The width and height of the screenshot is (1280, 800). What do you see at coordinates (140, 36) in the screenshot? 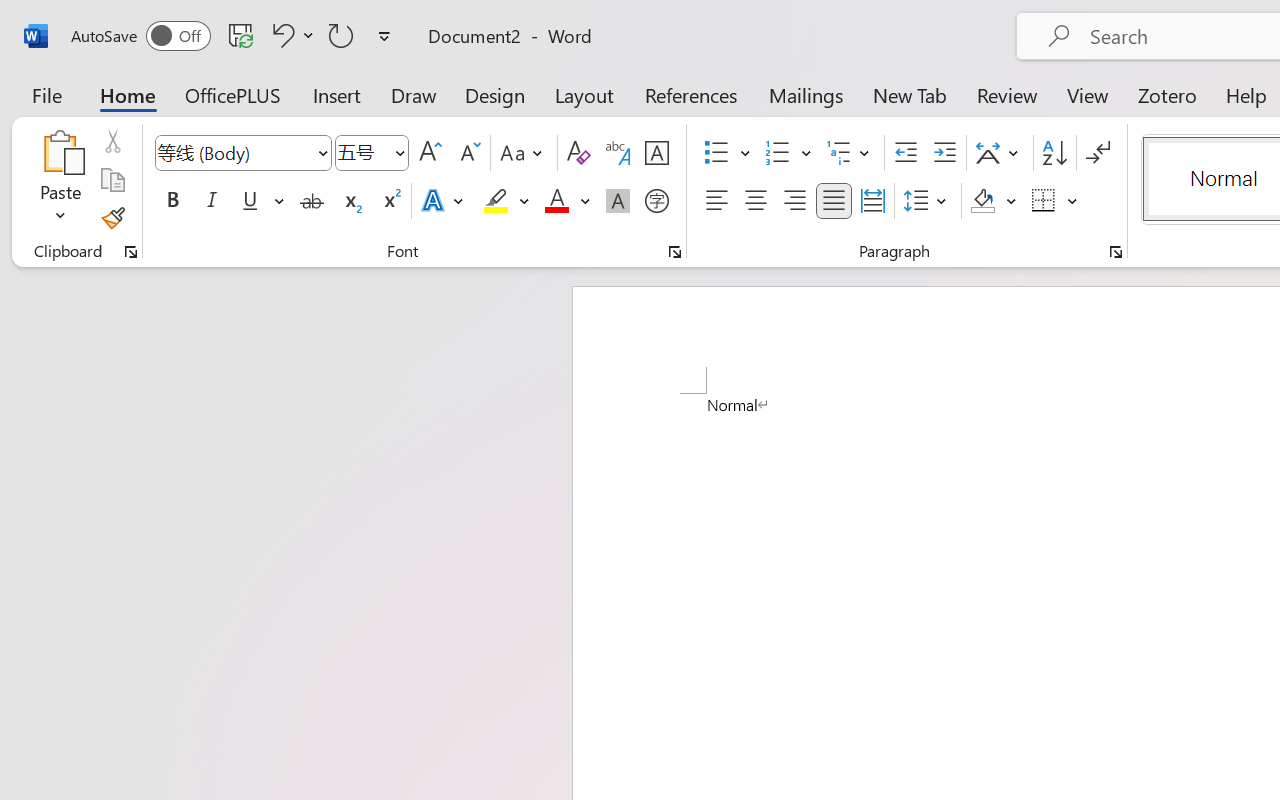
I see `AutoSave` at bounding box center [140, 36].